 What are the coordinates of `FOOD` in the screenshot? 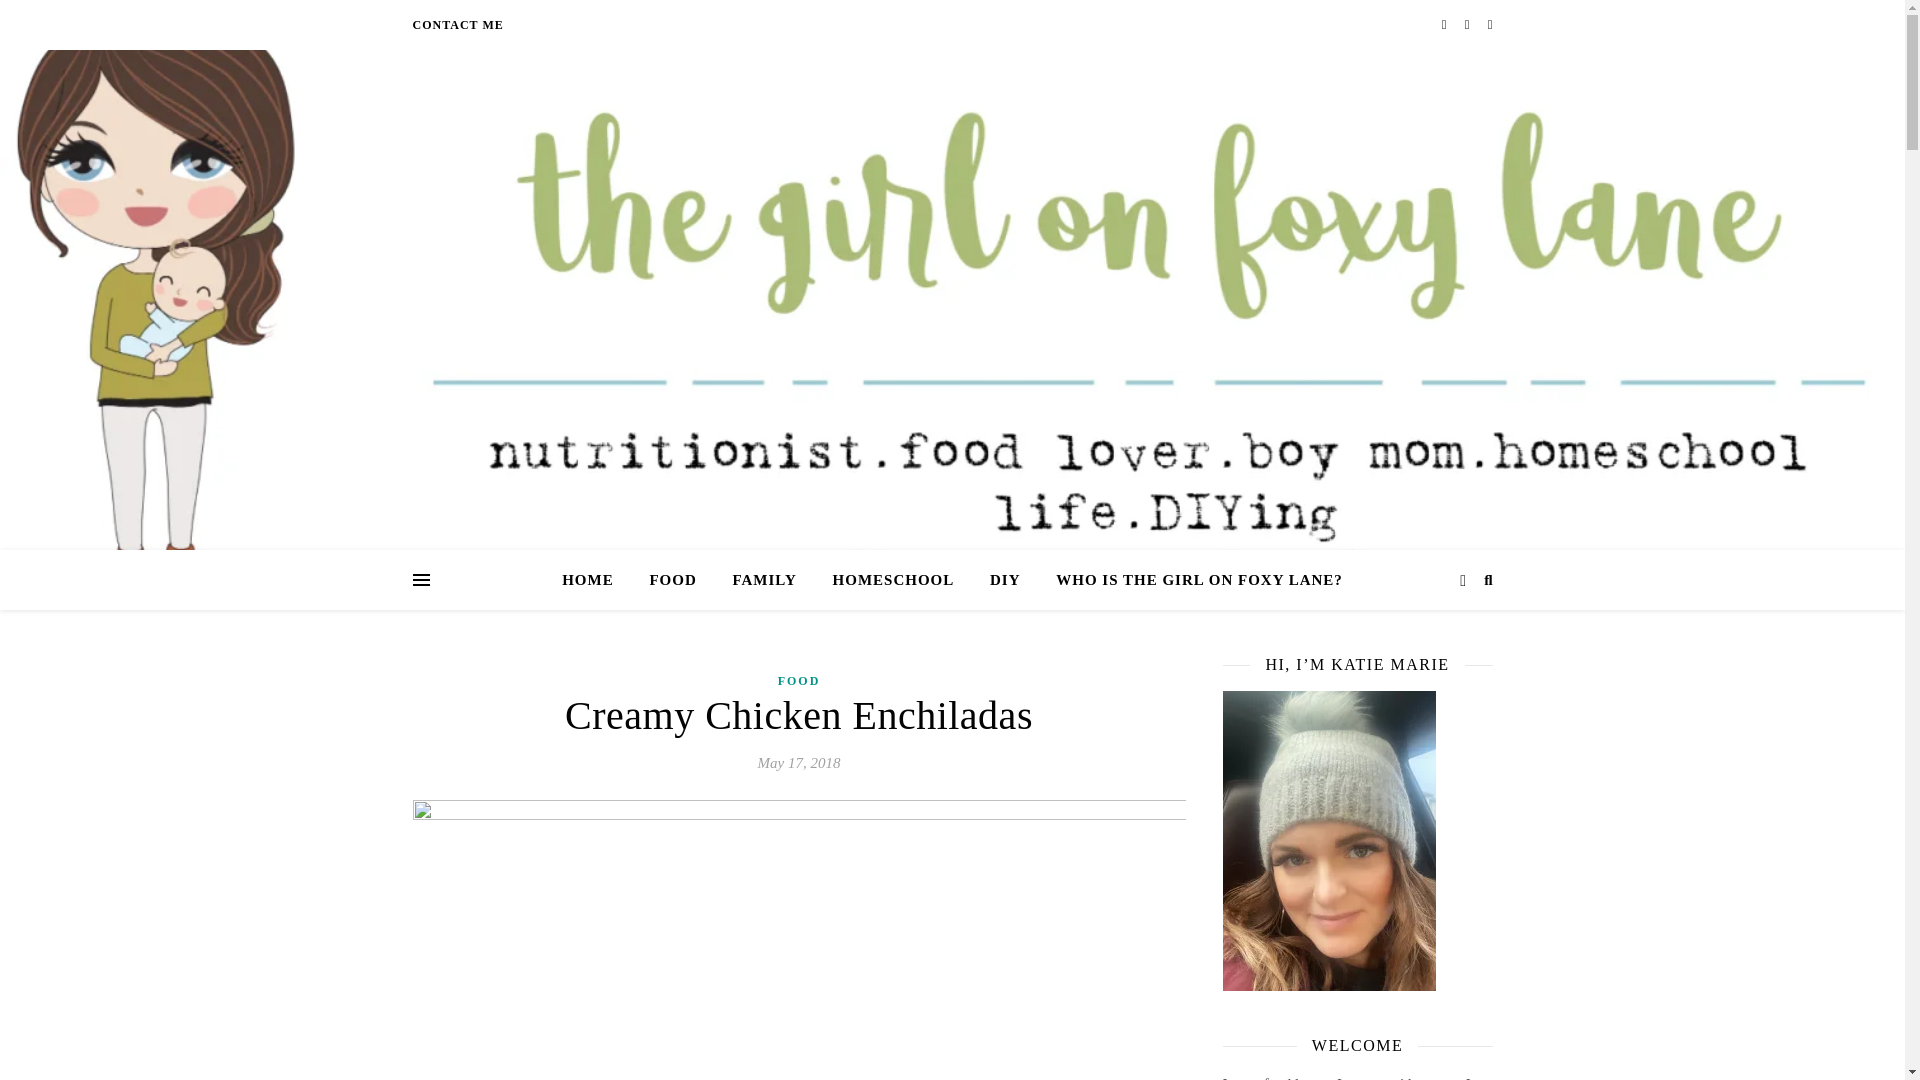 It's located at (672, 580).